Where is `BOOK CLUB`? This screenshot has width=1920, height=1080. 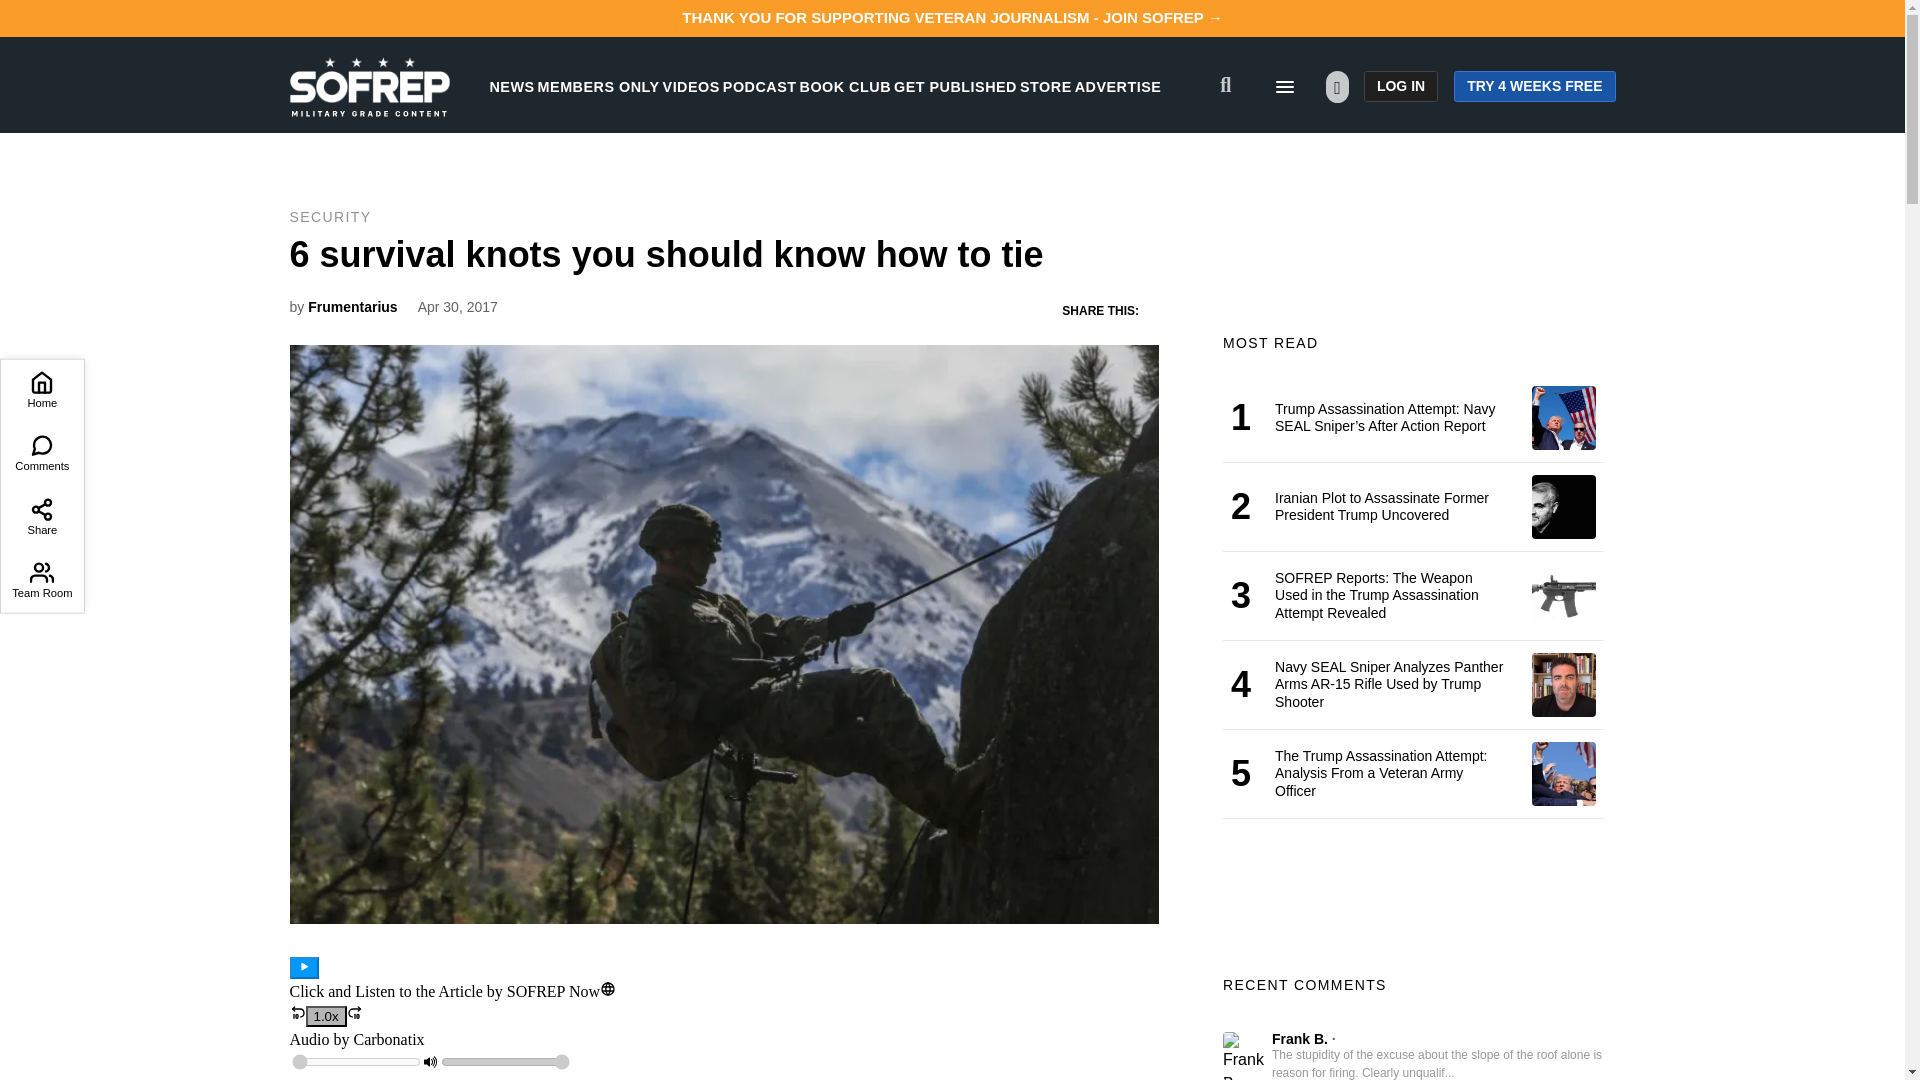
BOOK CLUB is located at coordinates (845, 86).